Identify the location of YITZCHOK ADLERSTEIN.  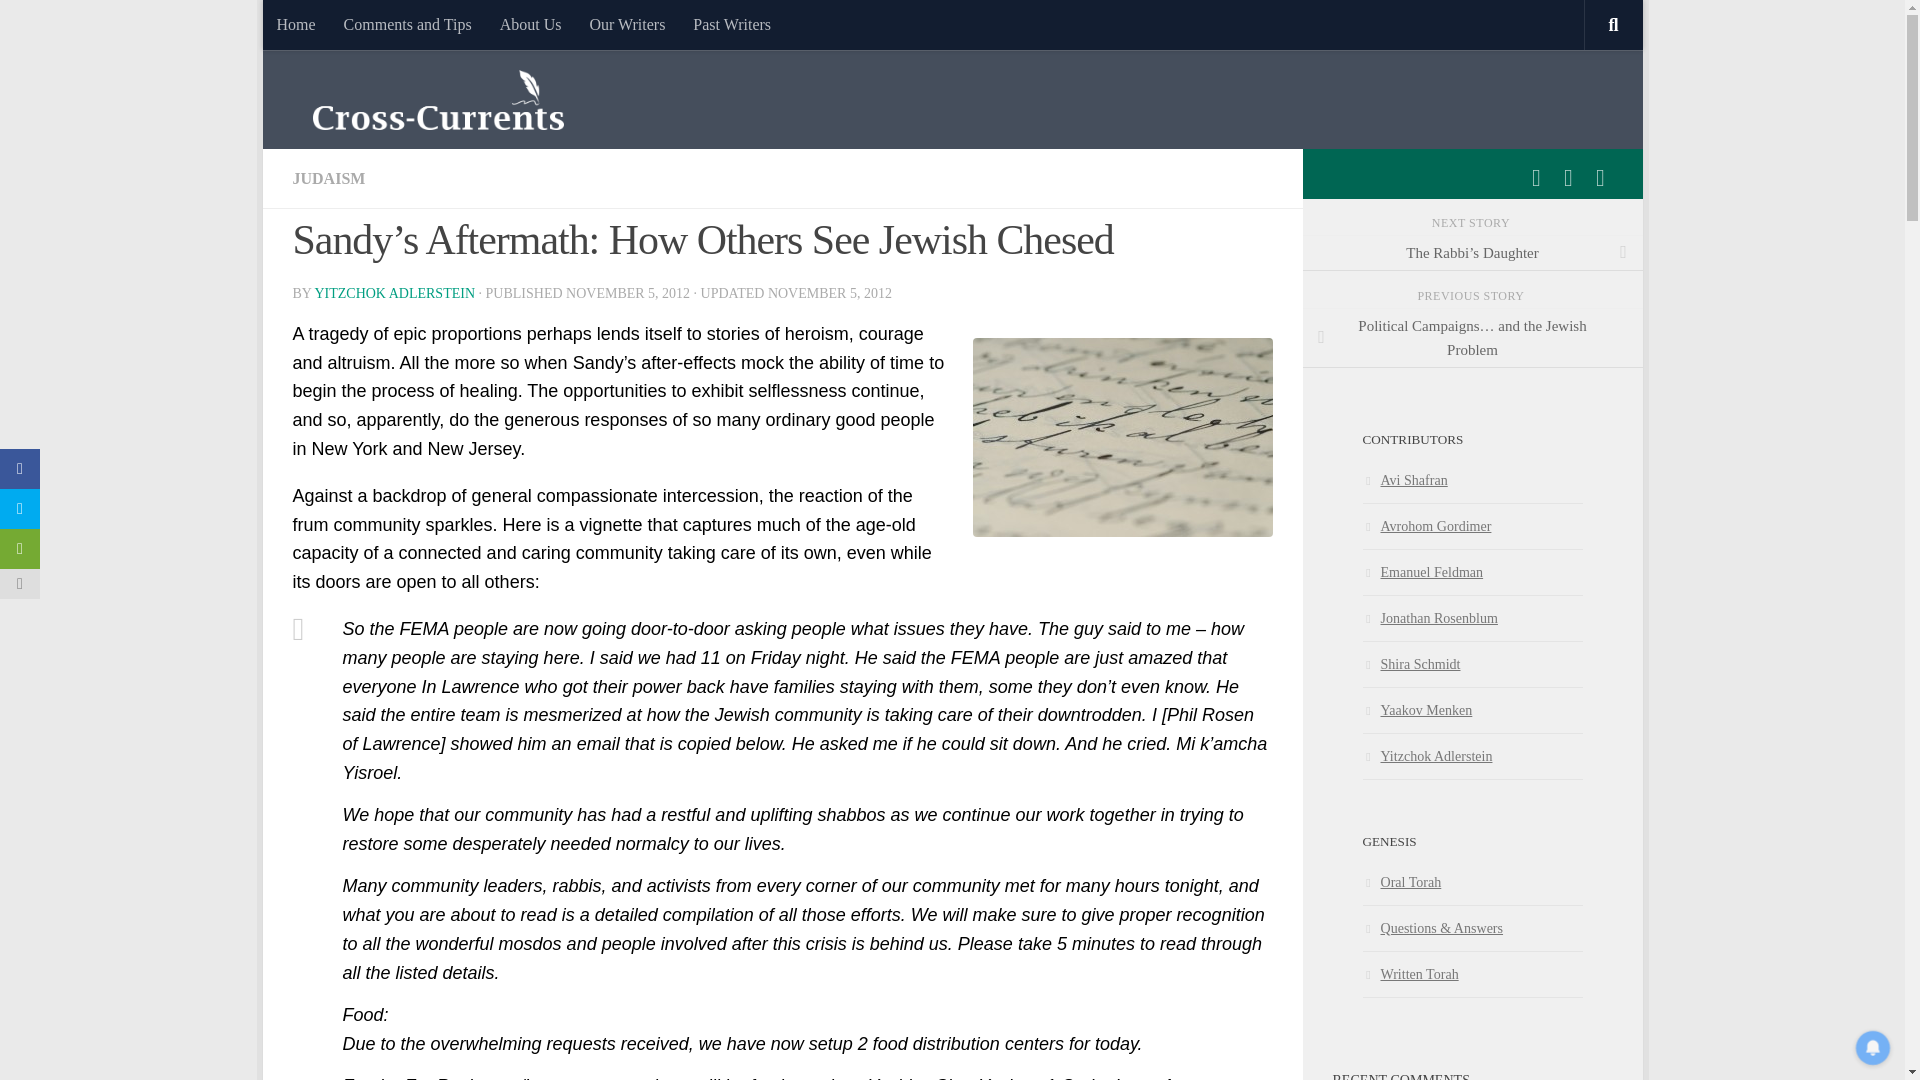
(394, 294).